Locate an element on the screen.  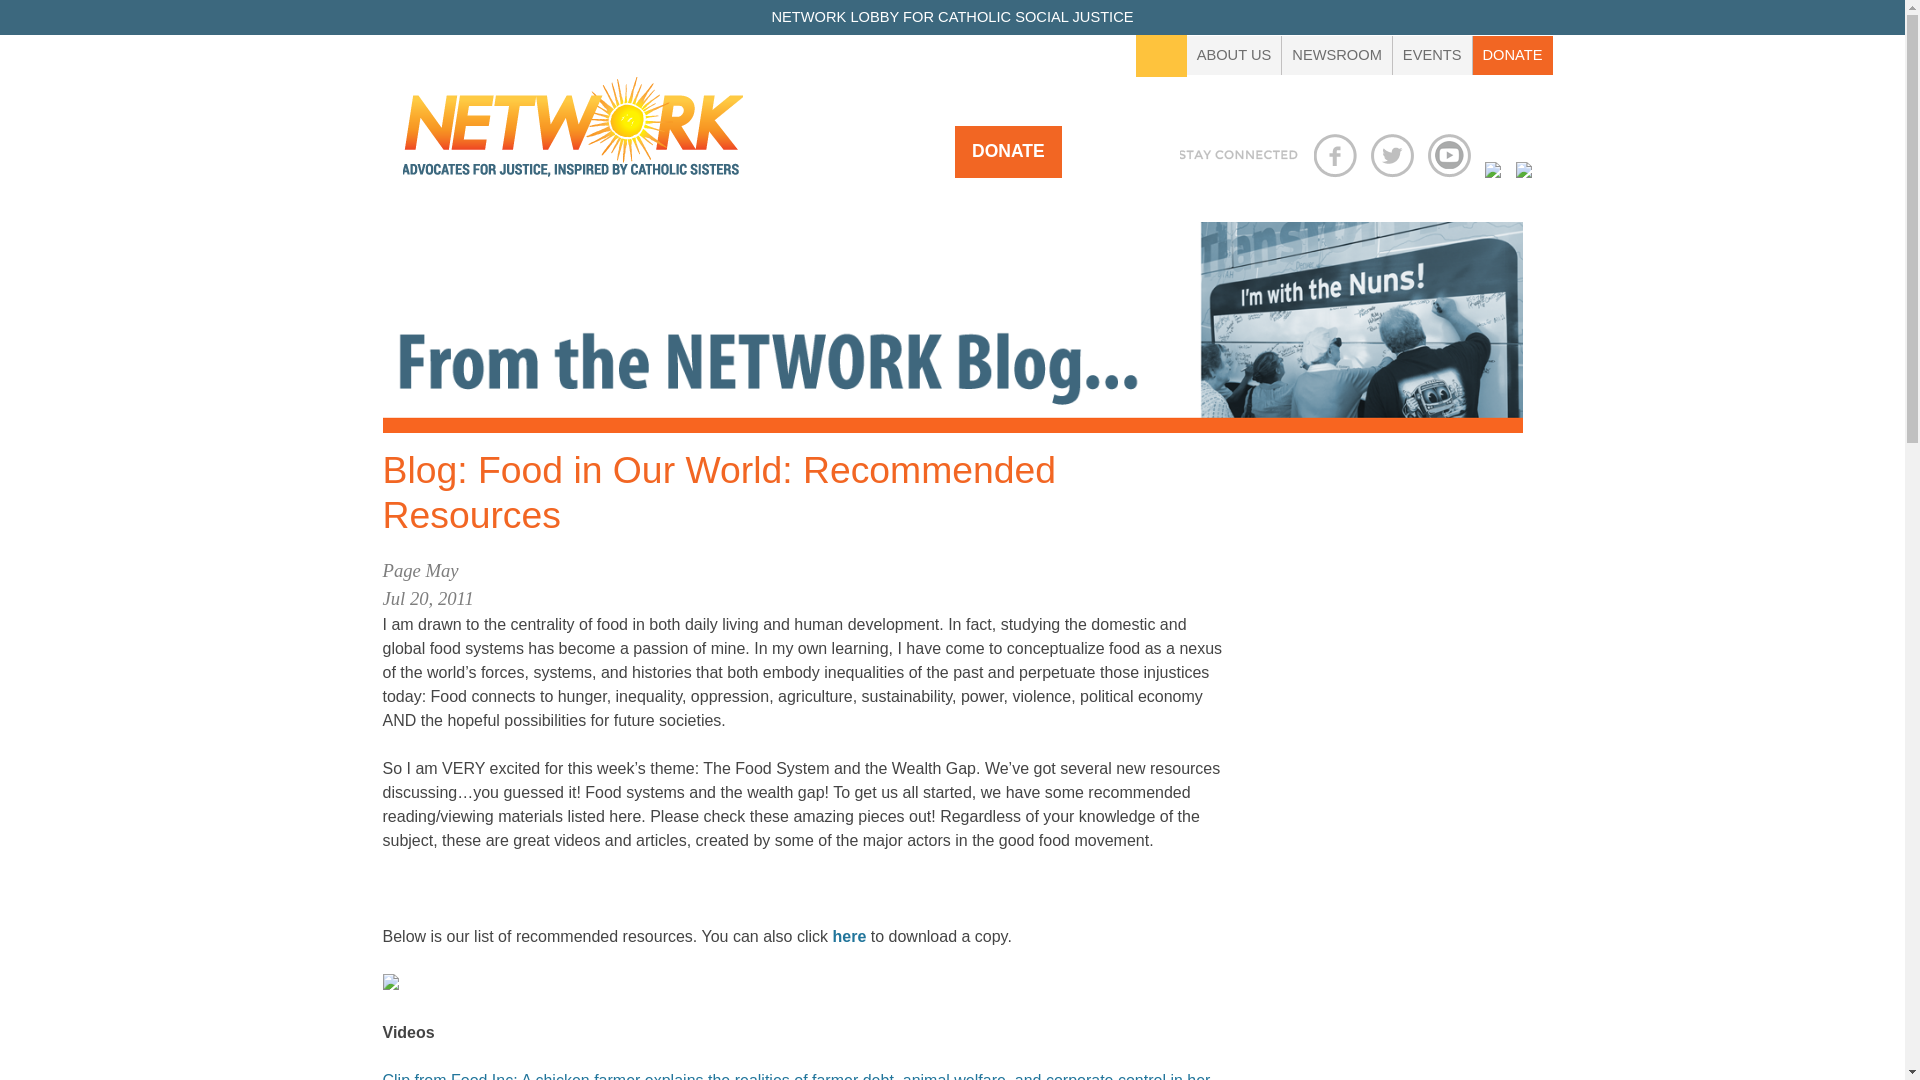
BECOME A MEMBER is located at coordinates (617, 243).